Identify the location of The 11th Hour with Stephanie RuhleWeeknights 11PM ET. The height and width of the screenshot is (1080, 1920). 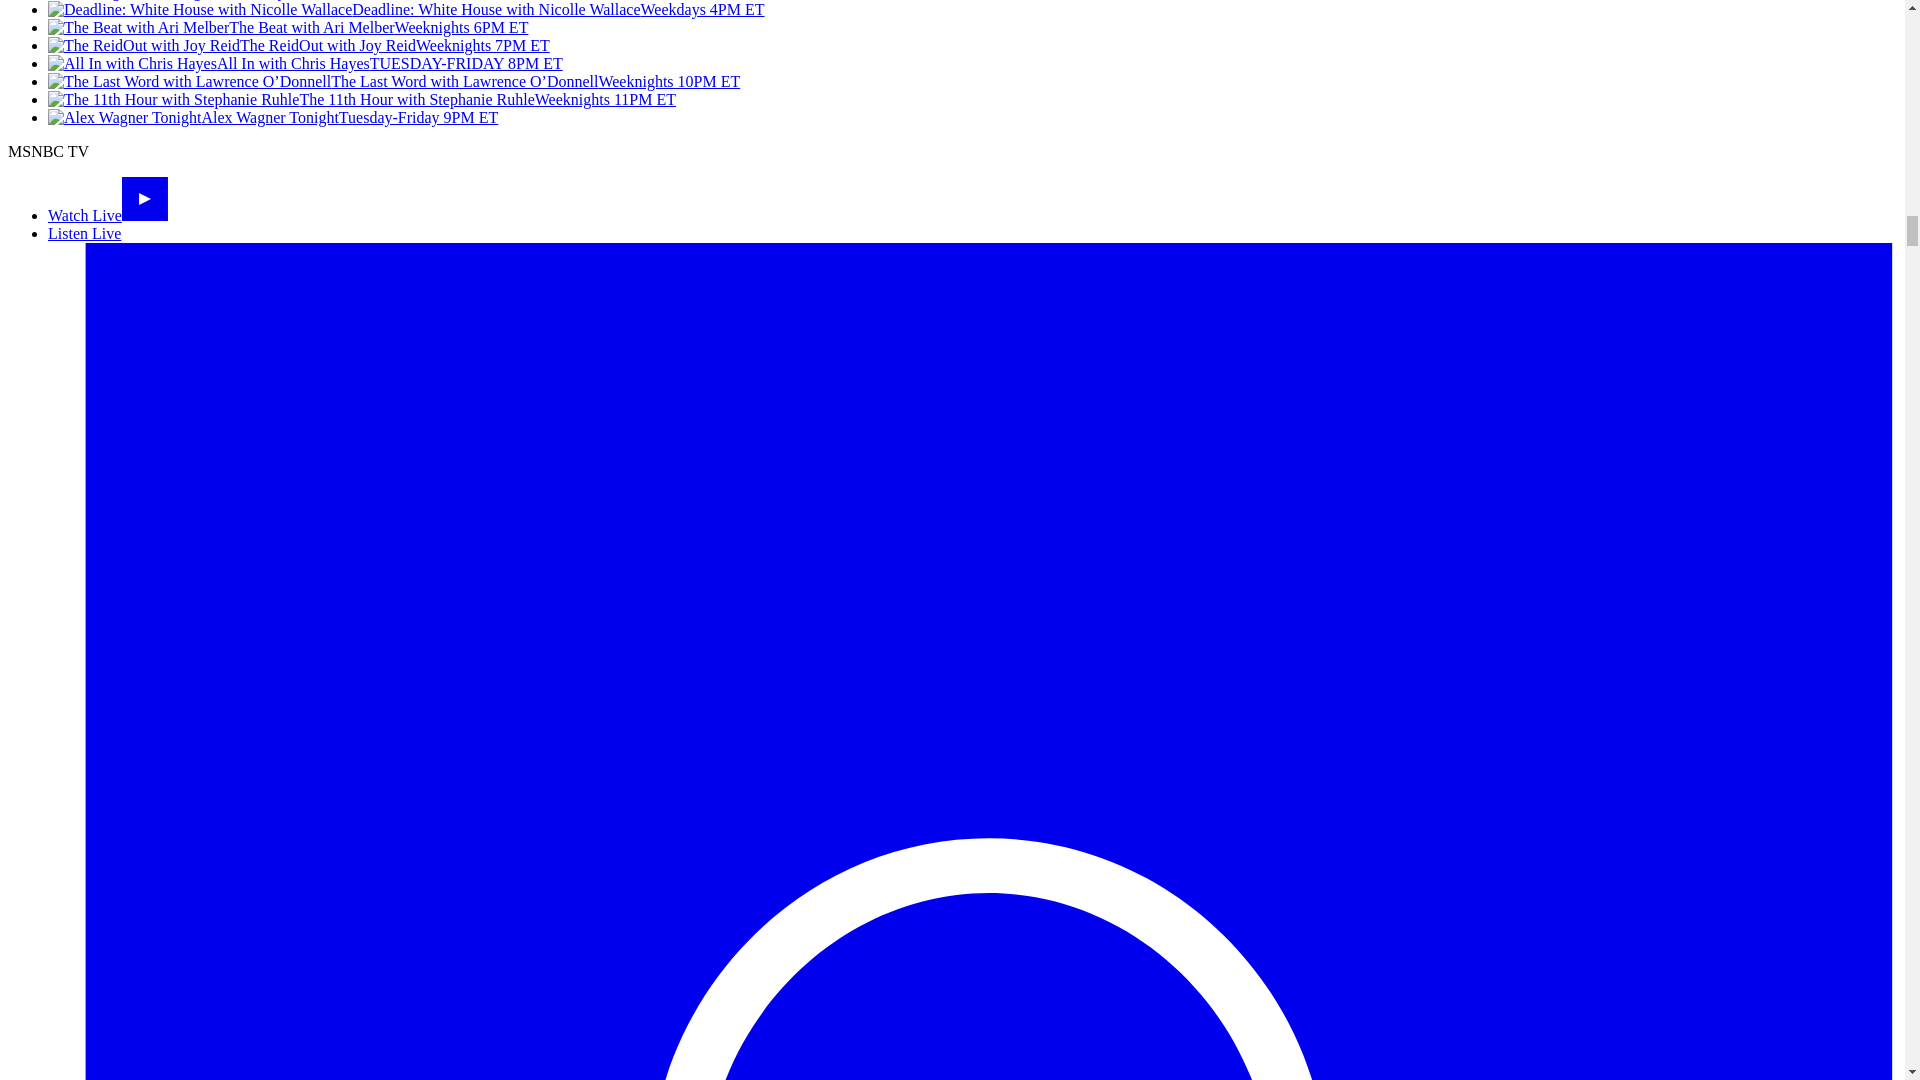
(362, 99).